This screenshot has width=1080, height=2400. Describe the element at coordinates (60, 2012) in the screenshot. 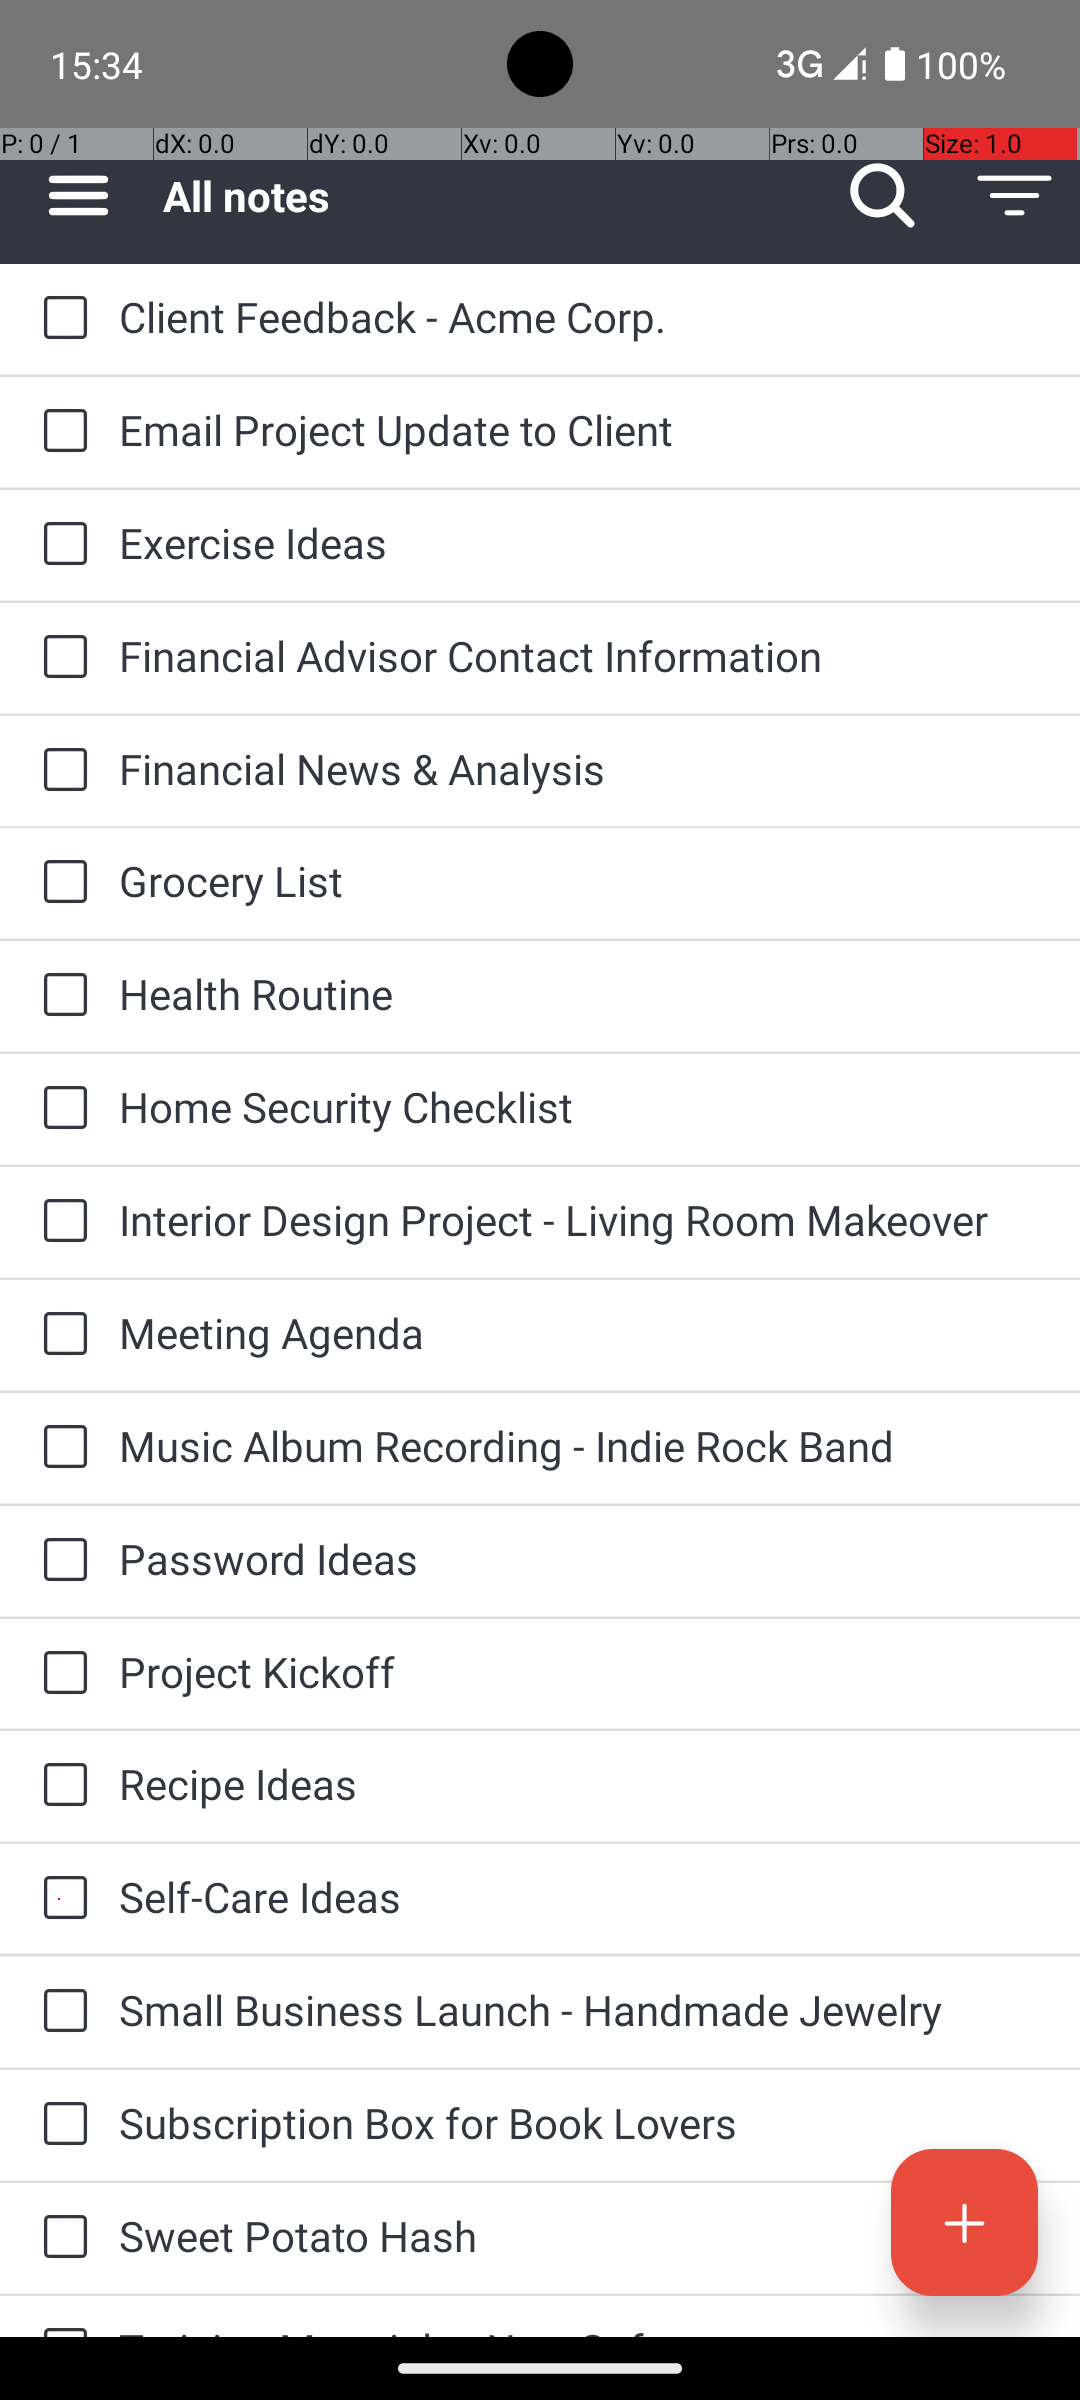

I see `to-do: Small Business Launch - Handmade Jewelry` at that location.